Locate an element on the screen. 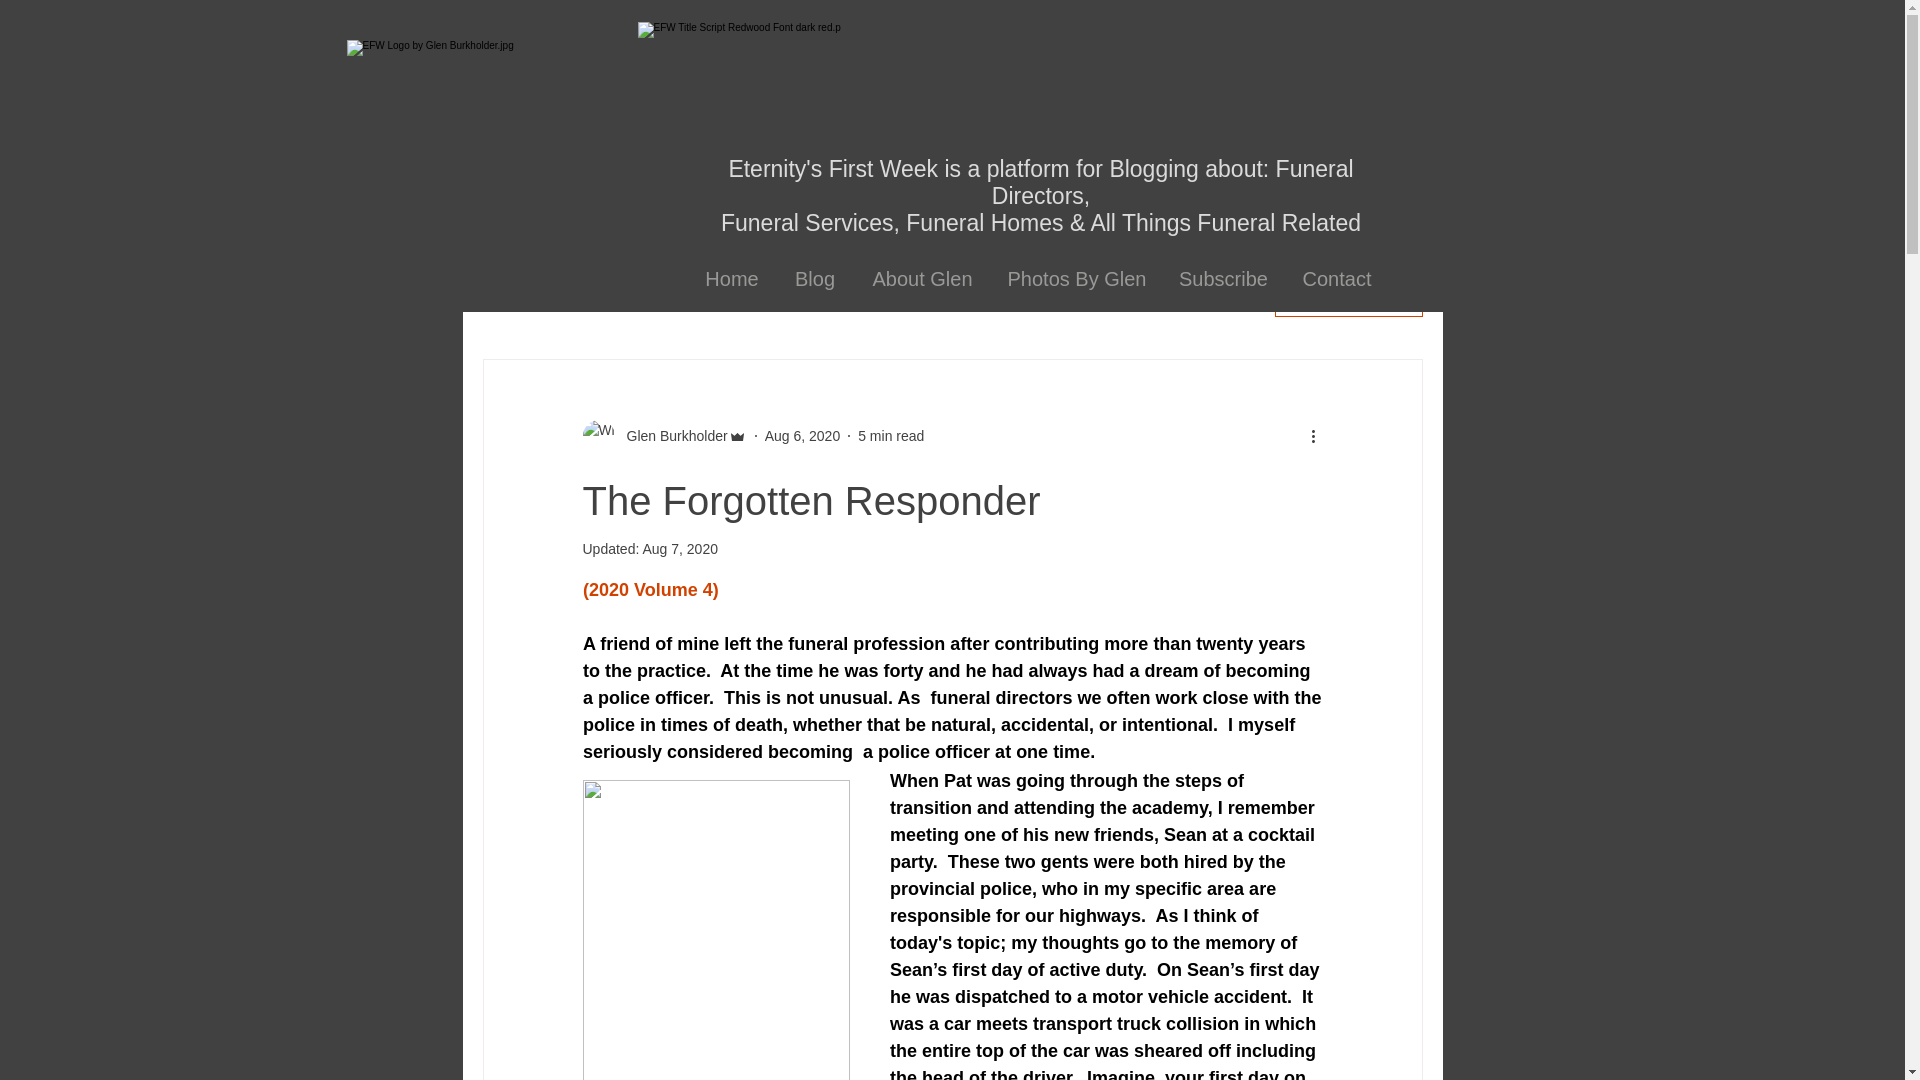  All Posts is located at coordinates (512, 298).